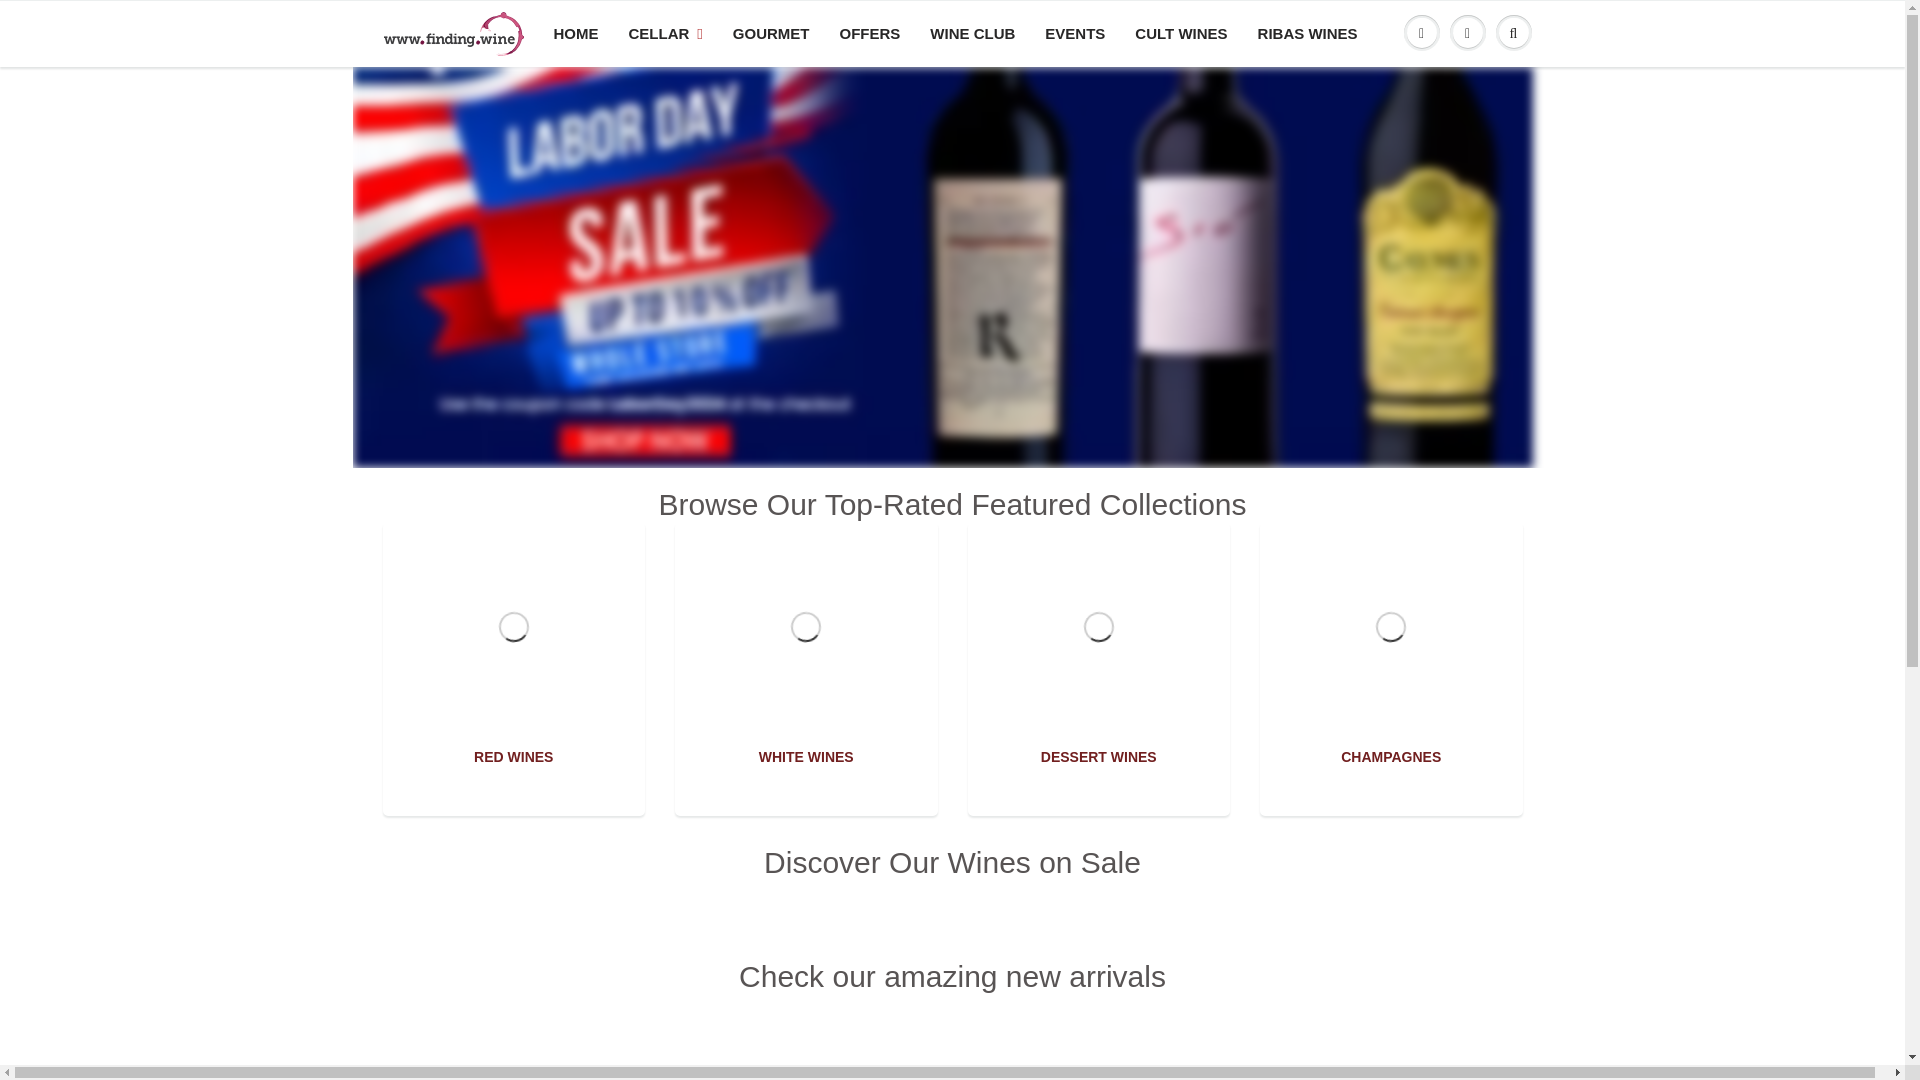  I want to click on CELLAR, so click(666, 34).